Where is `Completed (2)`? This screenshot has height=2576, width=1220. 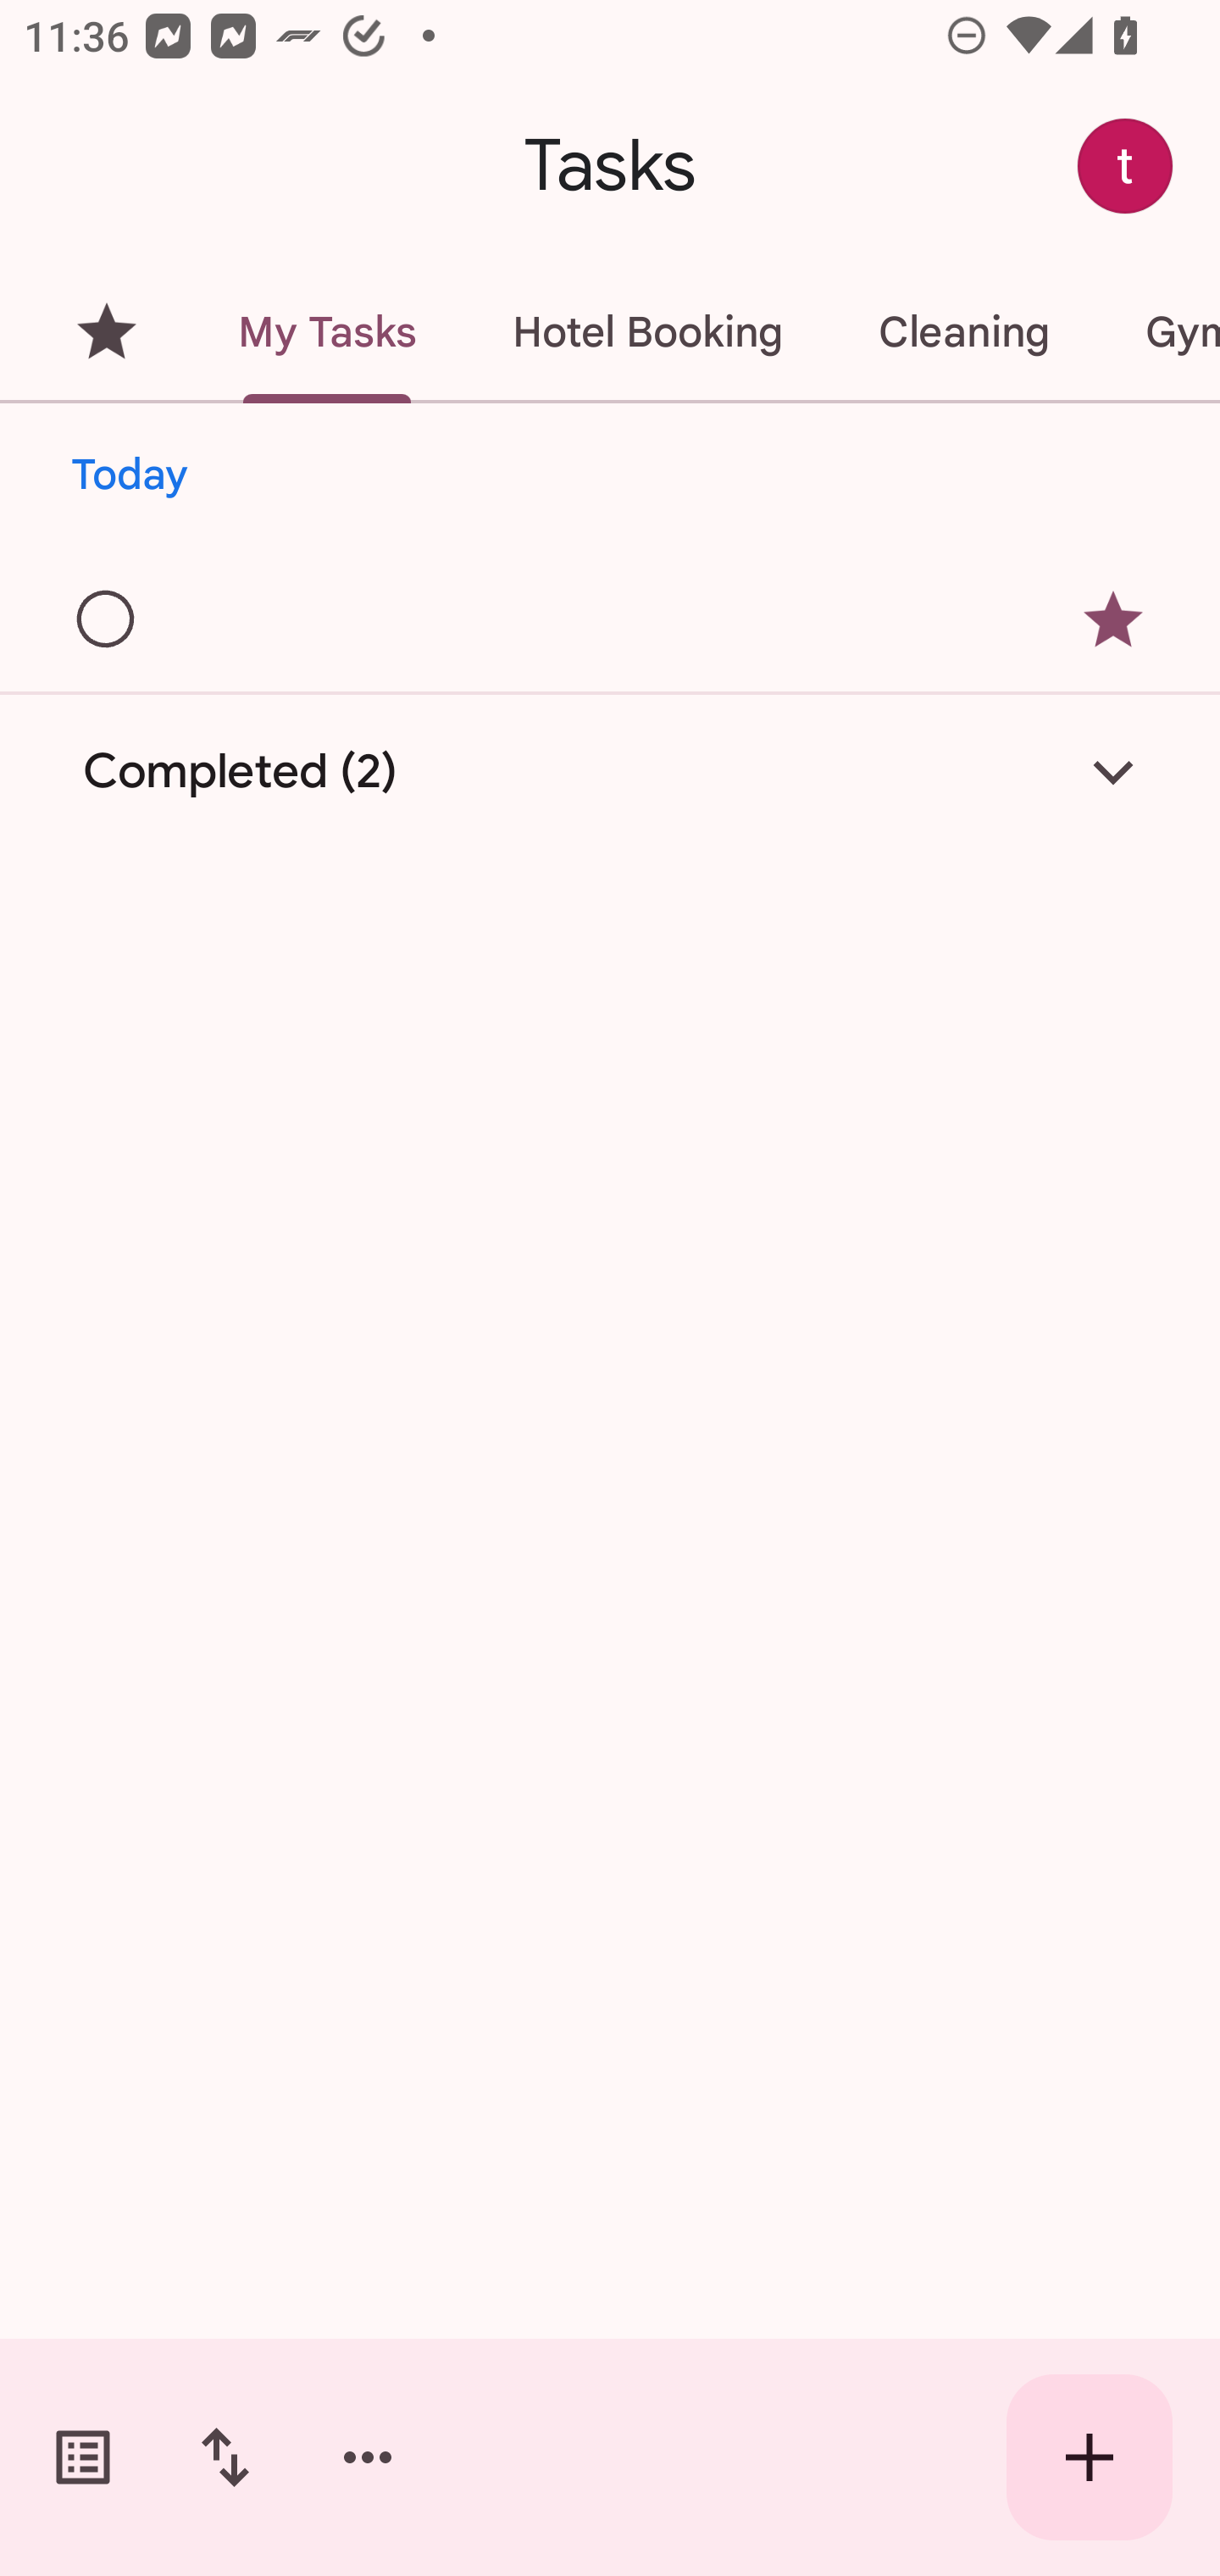 Completed (2) is located at coordinates (610, 773).